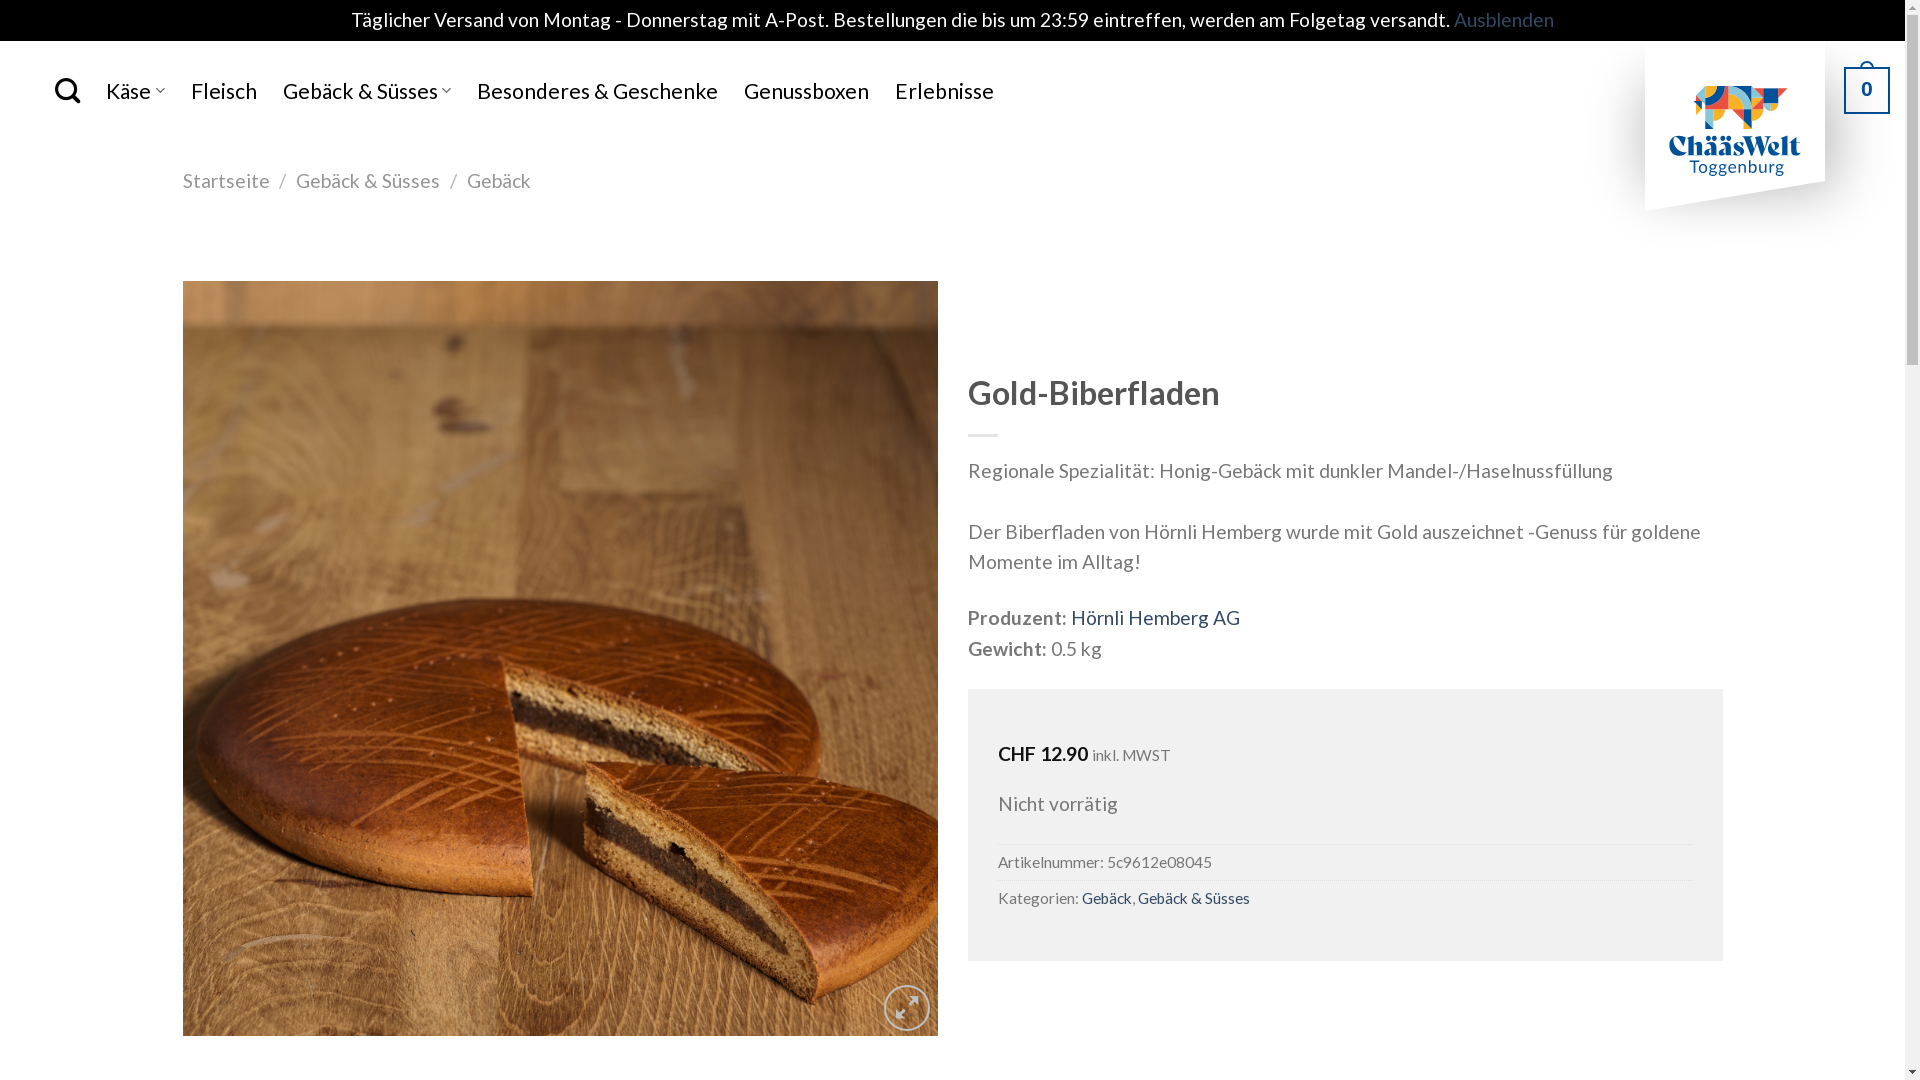 This screenshot has width=1920, height=1080. I want to click on Besonderes & Geschenke, so click(598, 91).